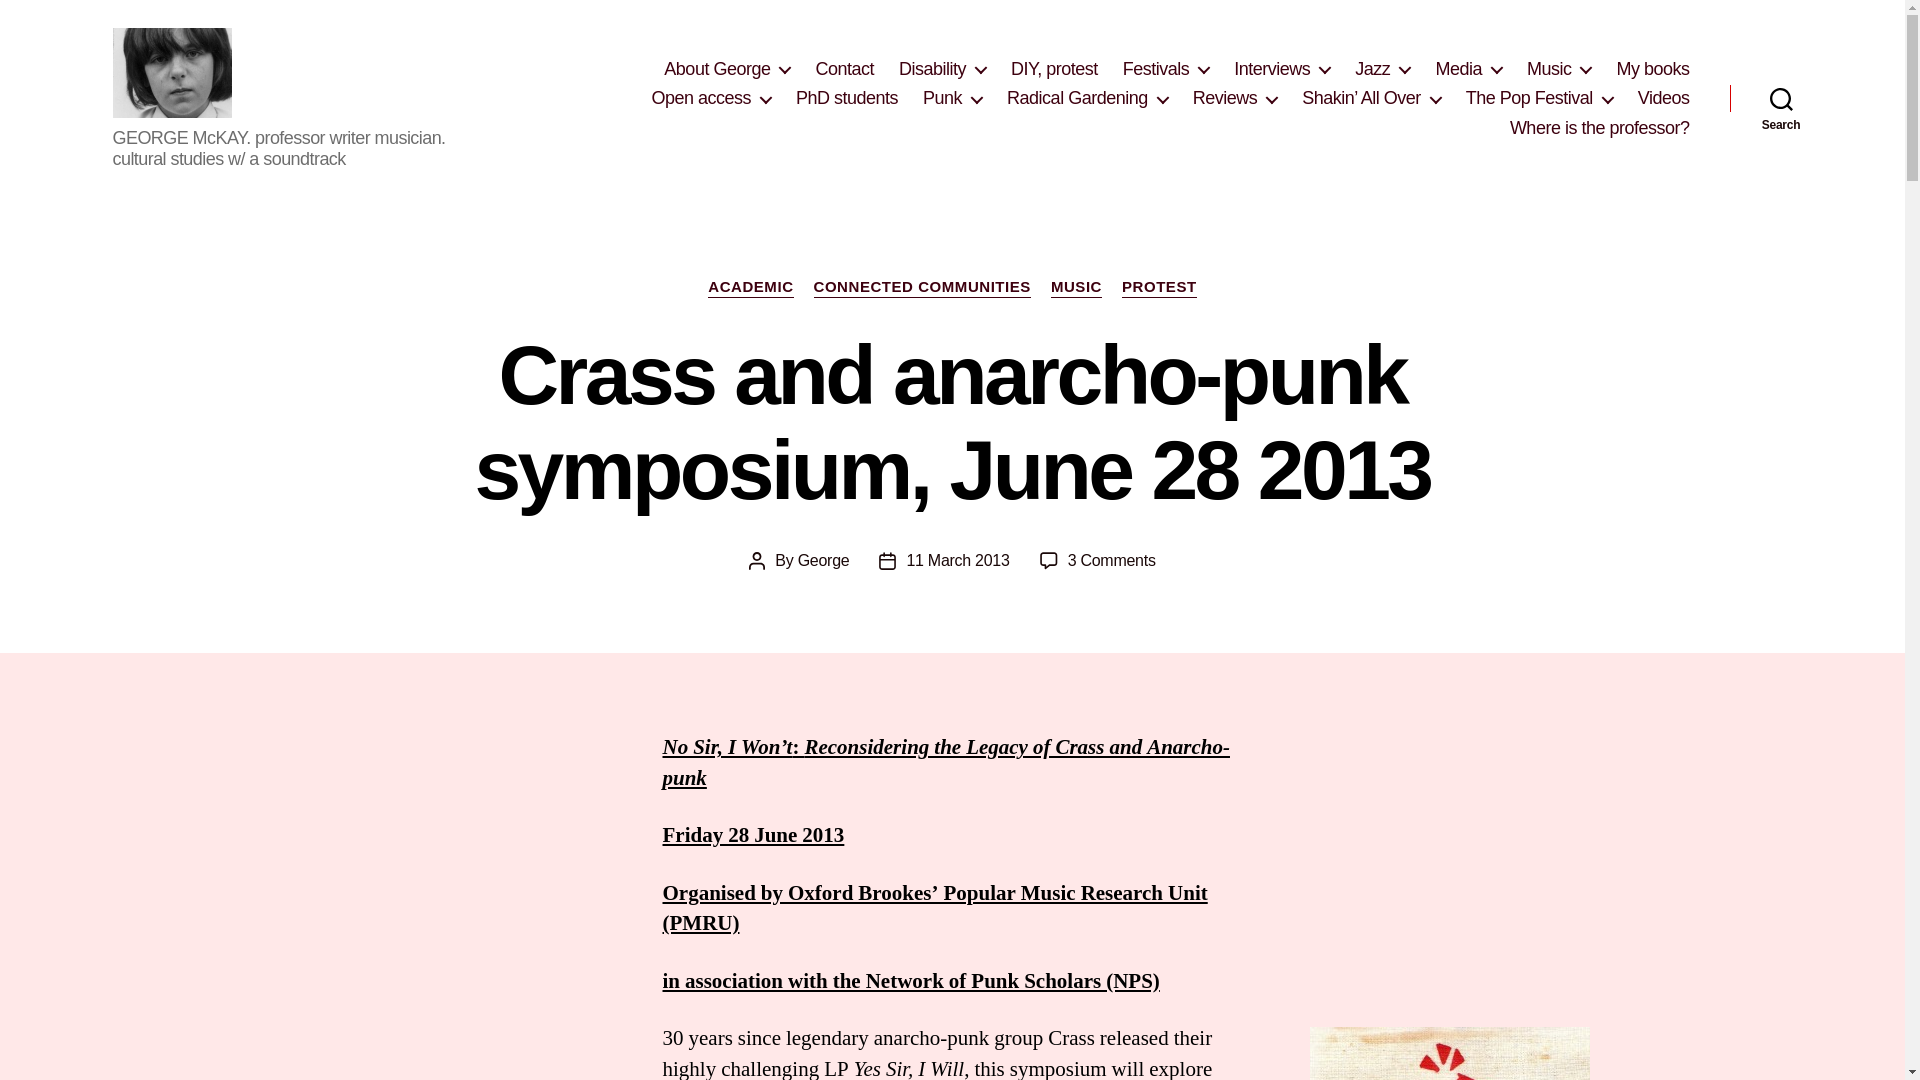  I want to click on Contact, so click(844, 70).